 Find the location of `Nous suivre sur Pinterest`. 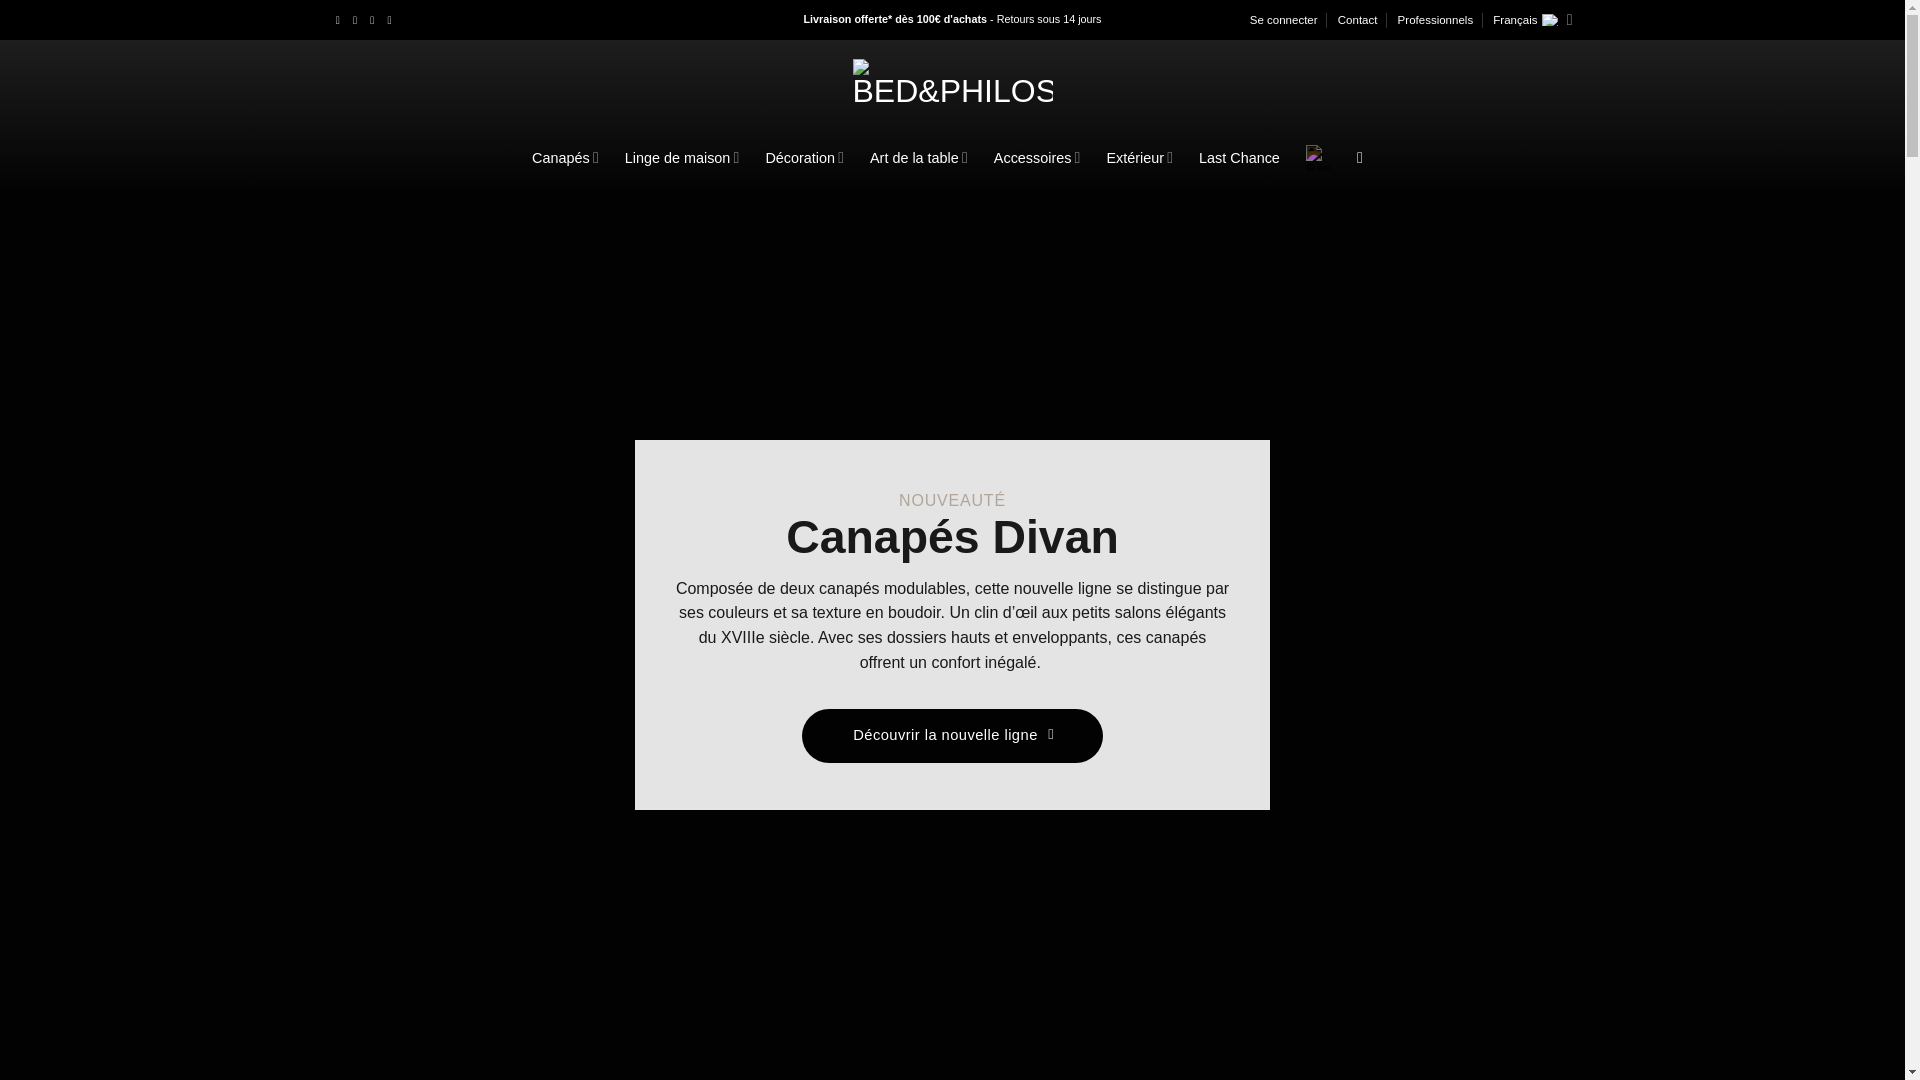

Nous suivre sur Pinterest is located at coordinates (375, 20).